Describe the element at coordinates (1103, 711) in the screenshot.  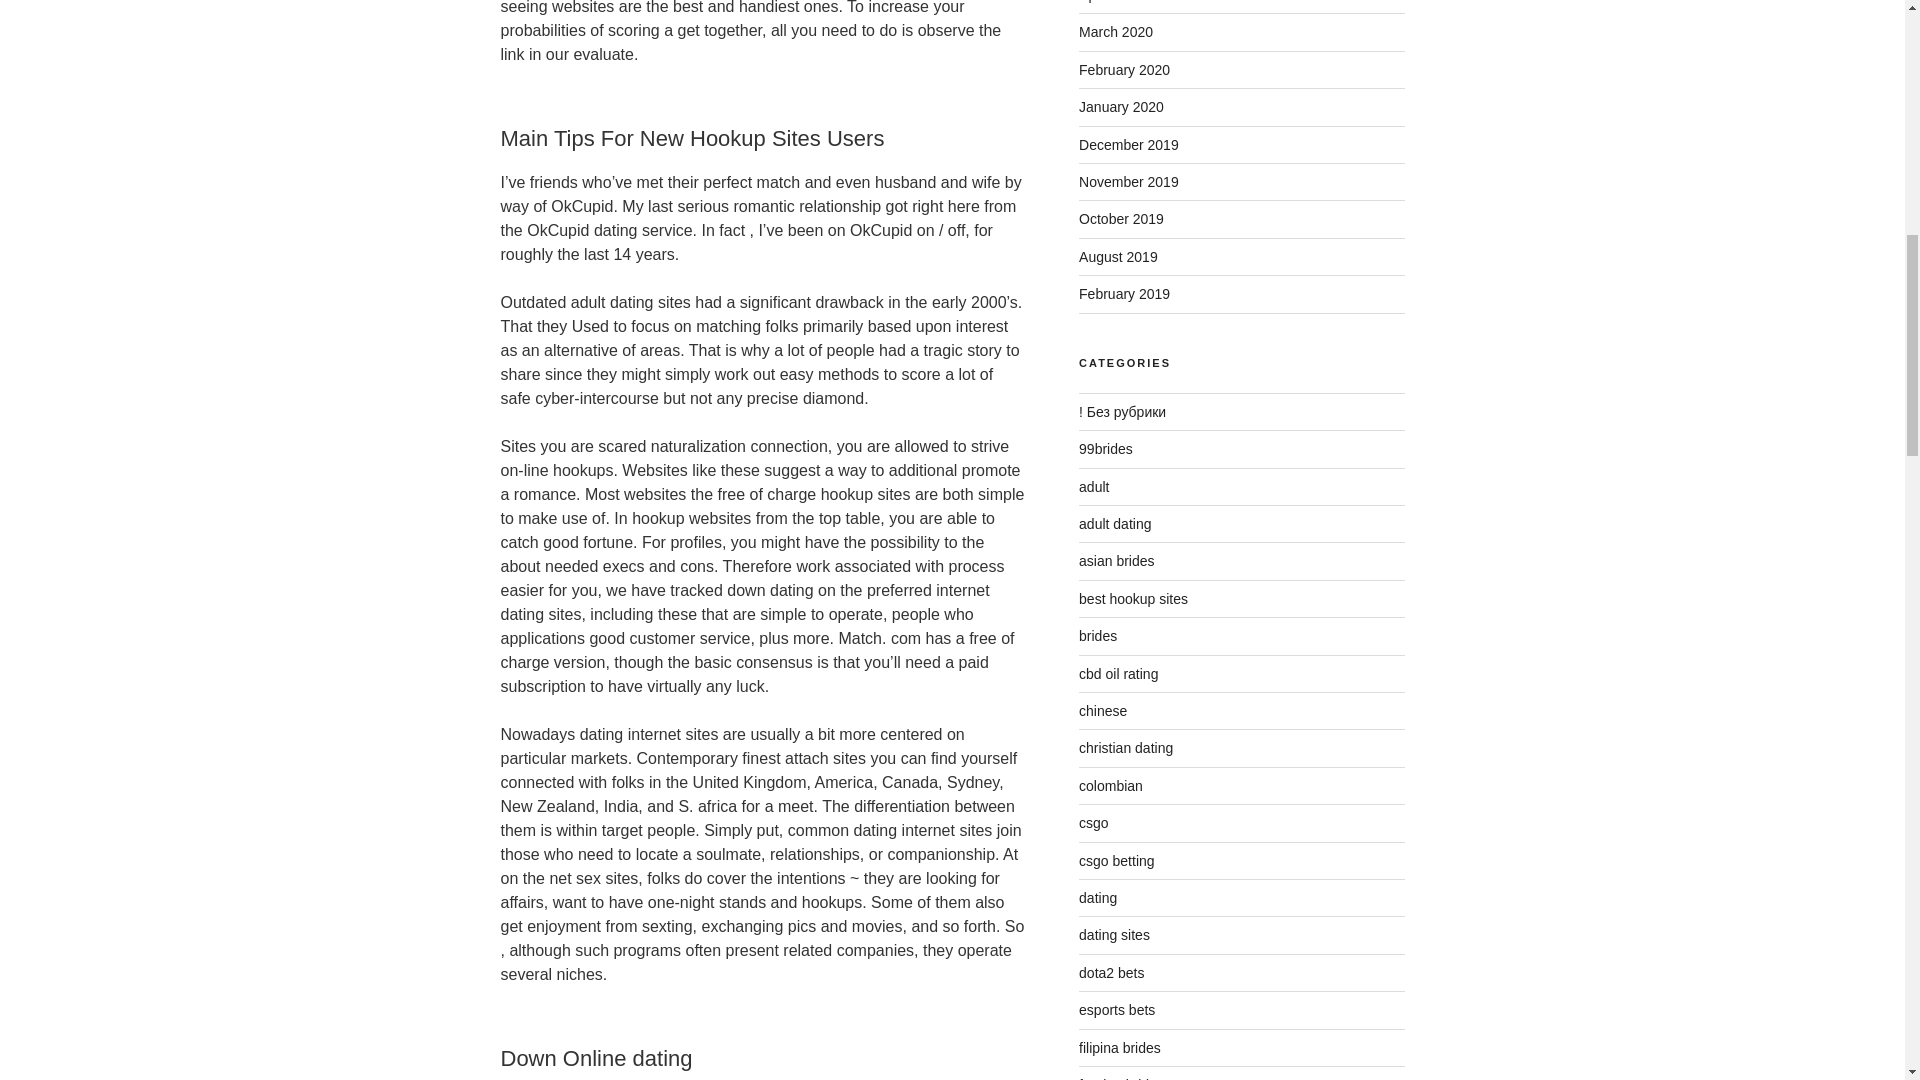
I see `chinese` at that location.